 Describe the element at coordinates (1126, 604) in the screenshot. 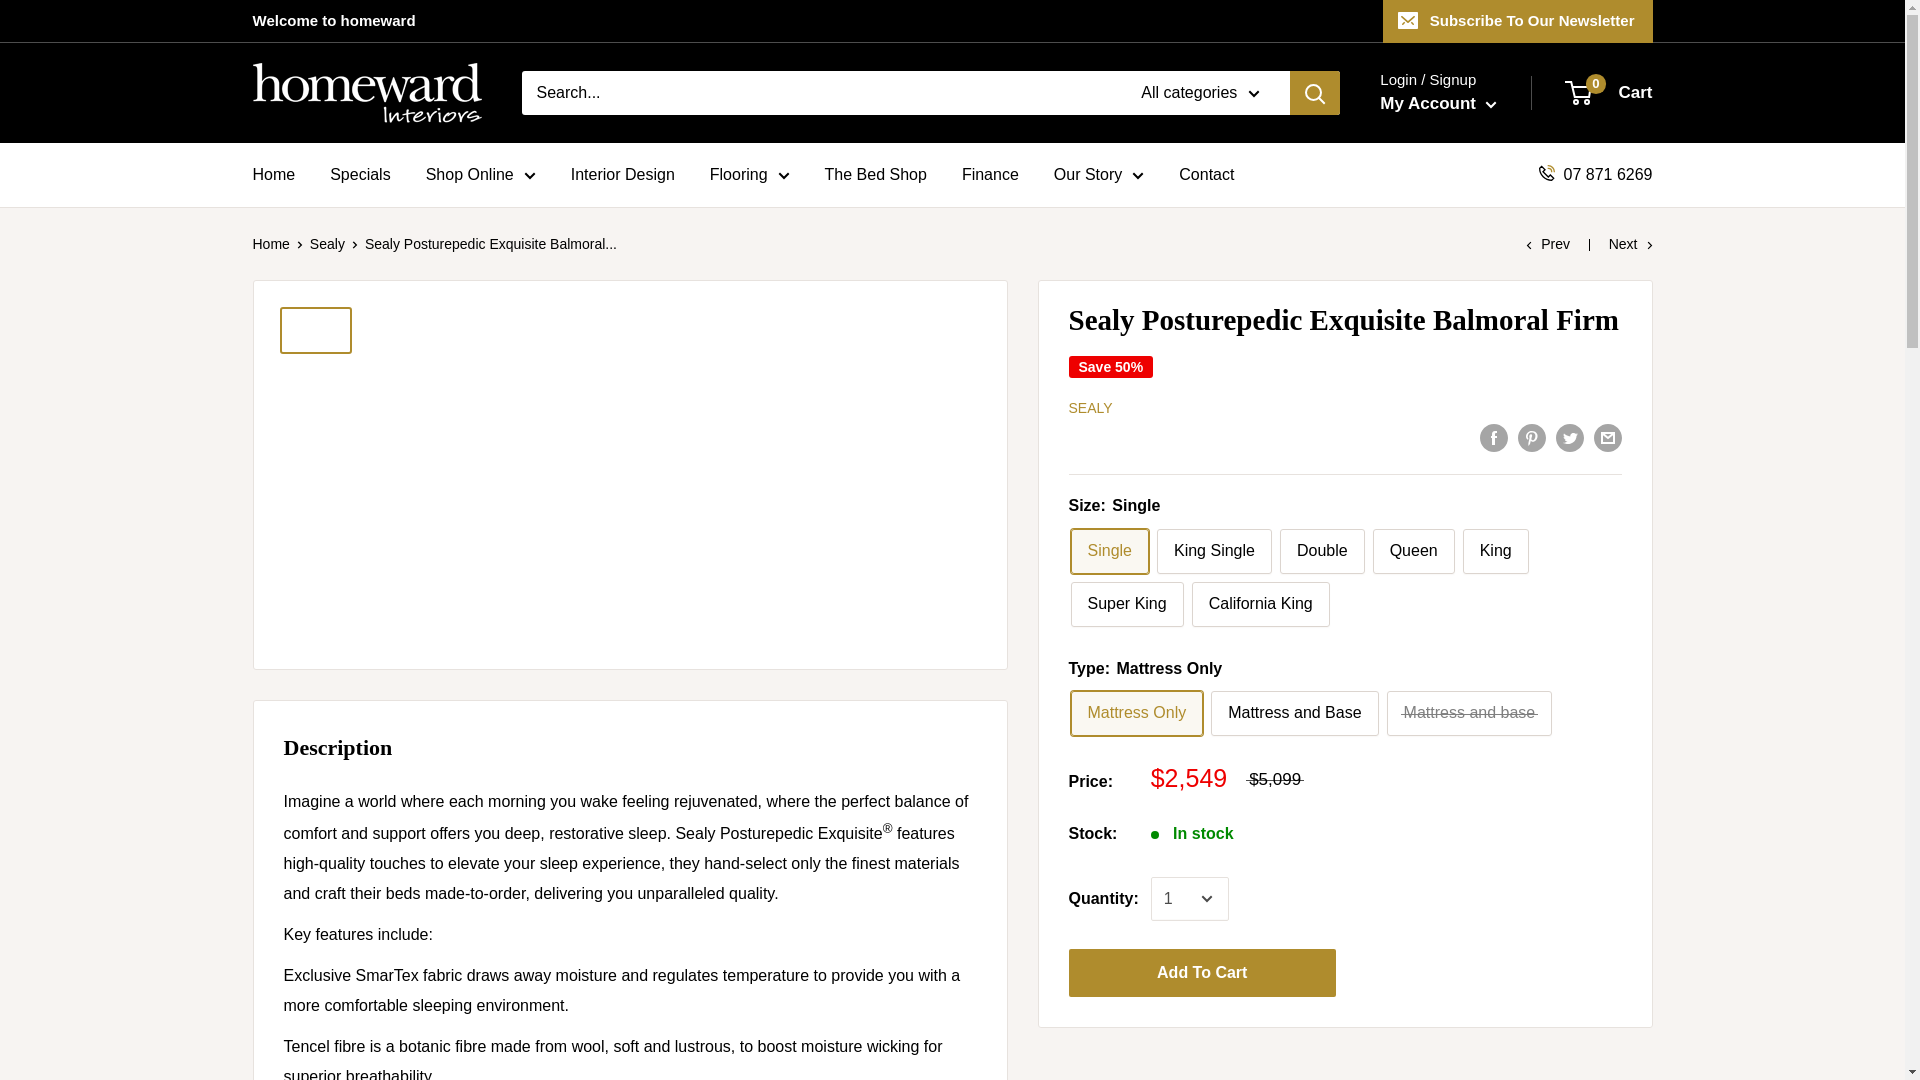

I see `Super King` at that location.